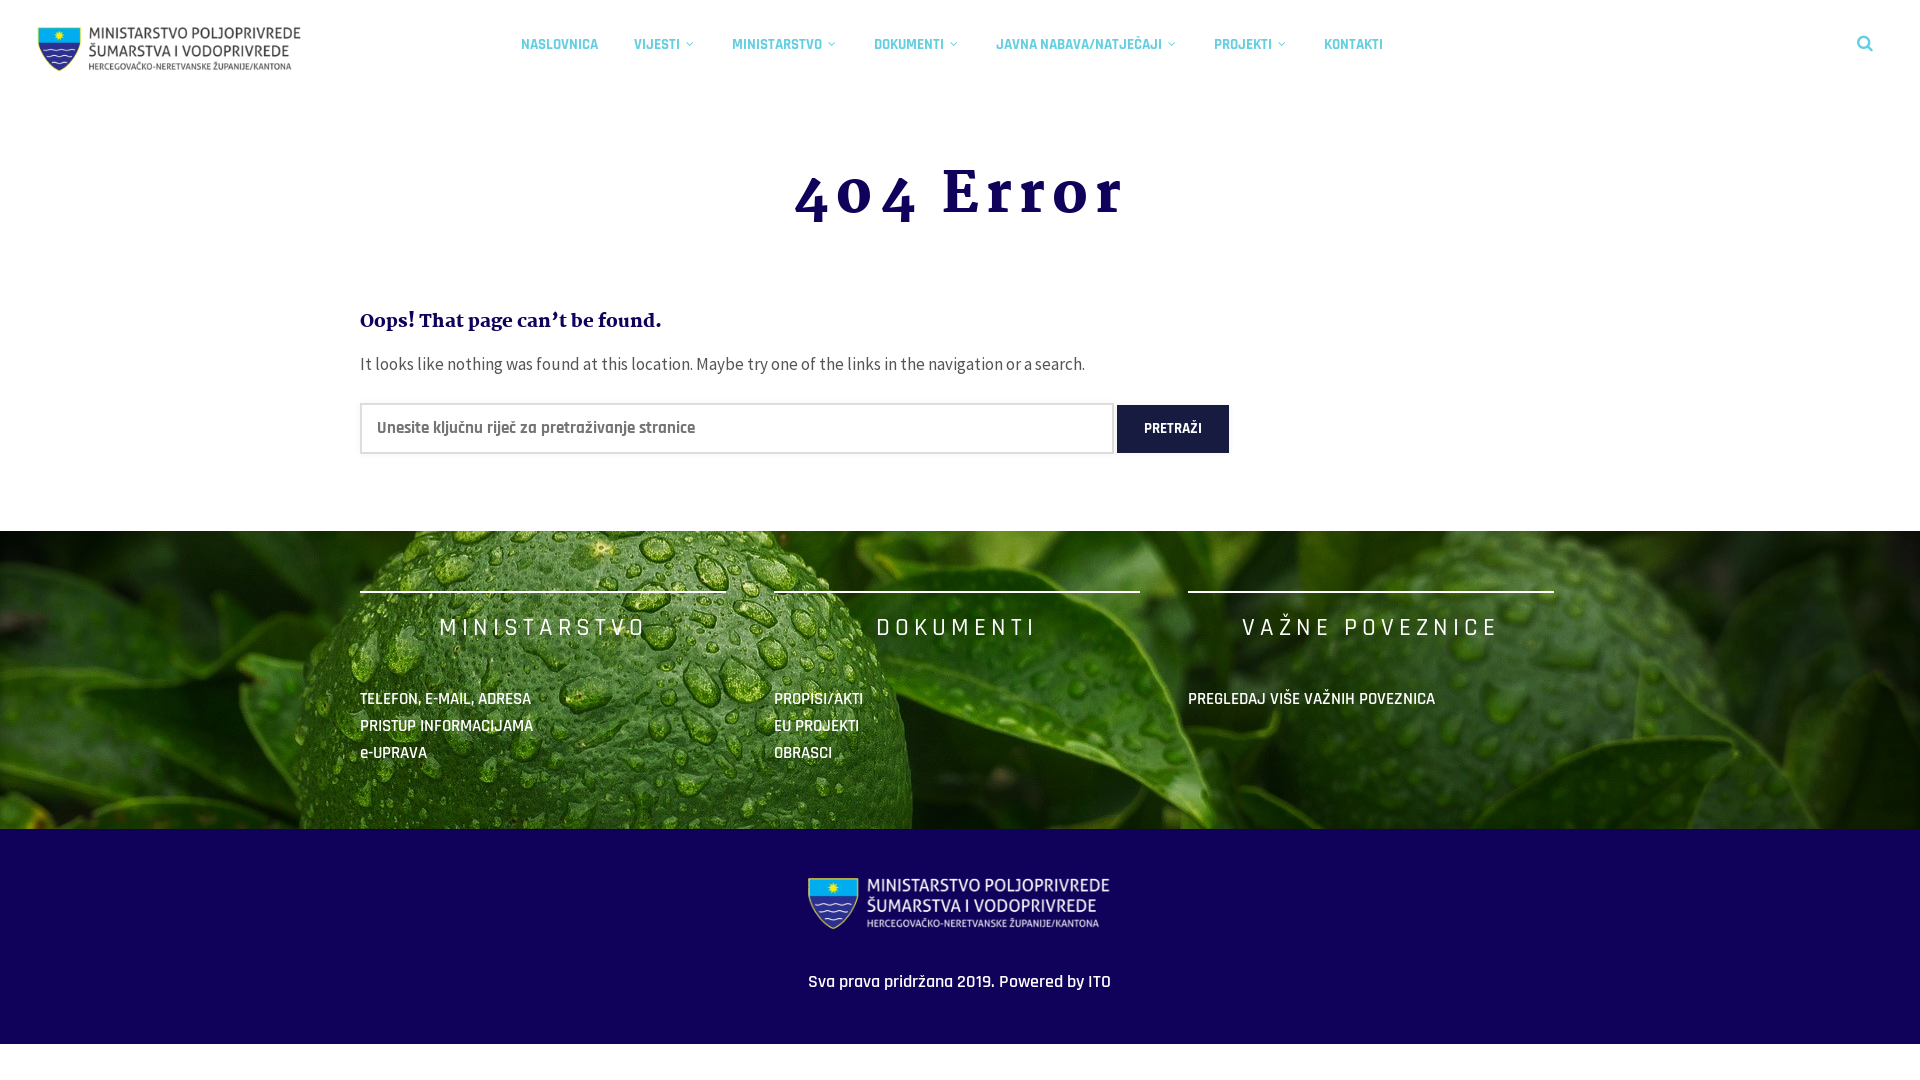 The height and width of the screenshot is (1080, 1920). Describe the element at coordinates (803, 753) in the screenshot. I see `OBRASCI` at that location.